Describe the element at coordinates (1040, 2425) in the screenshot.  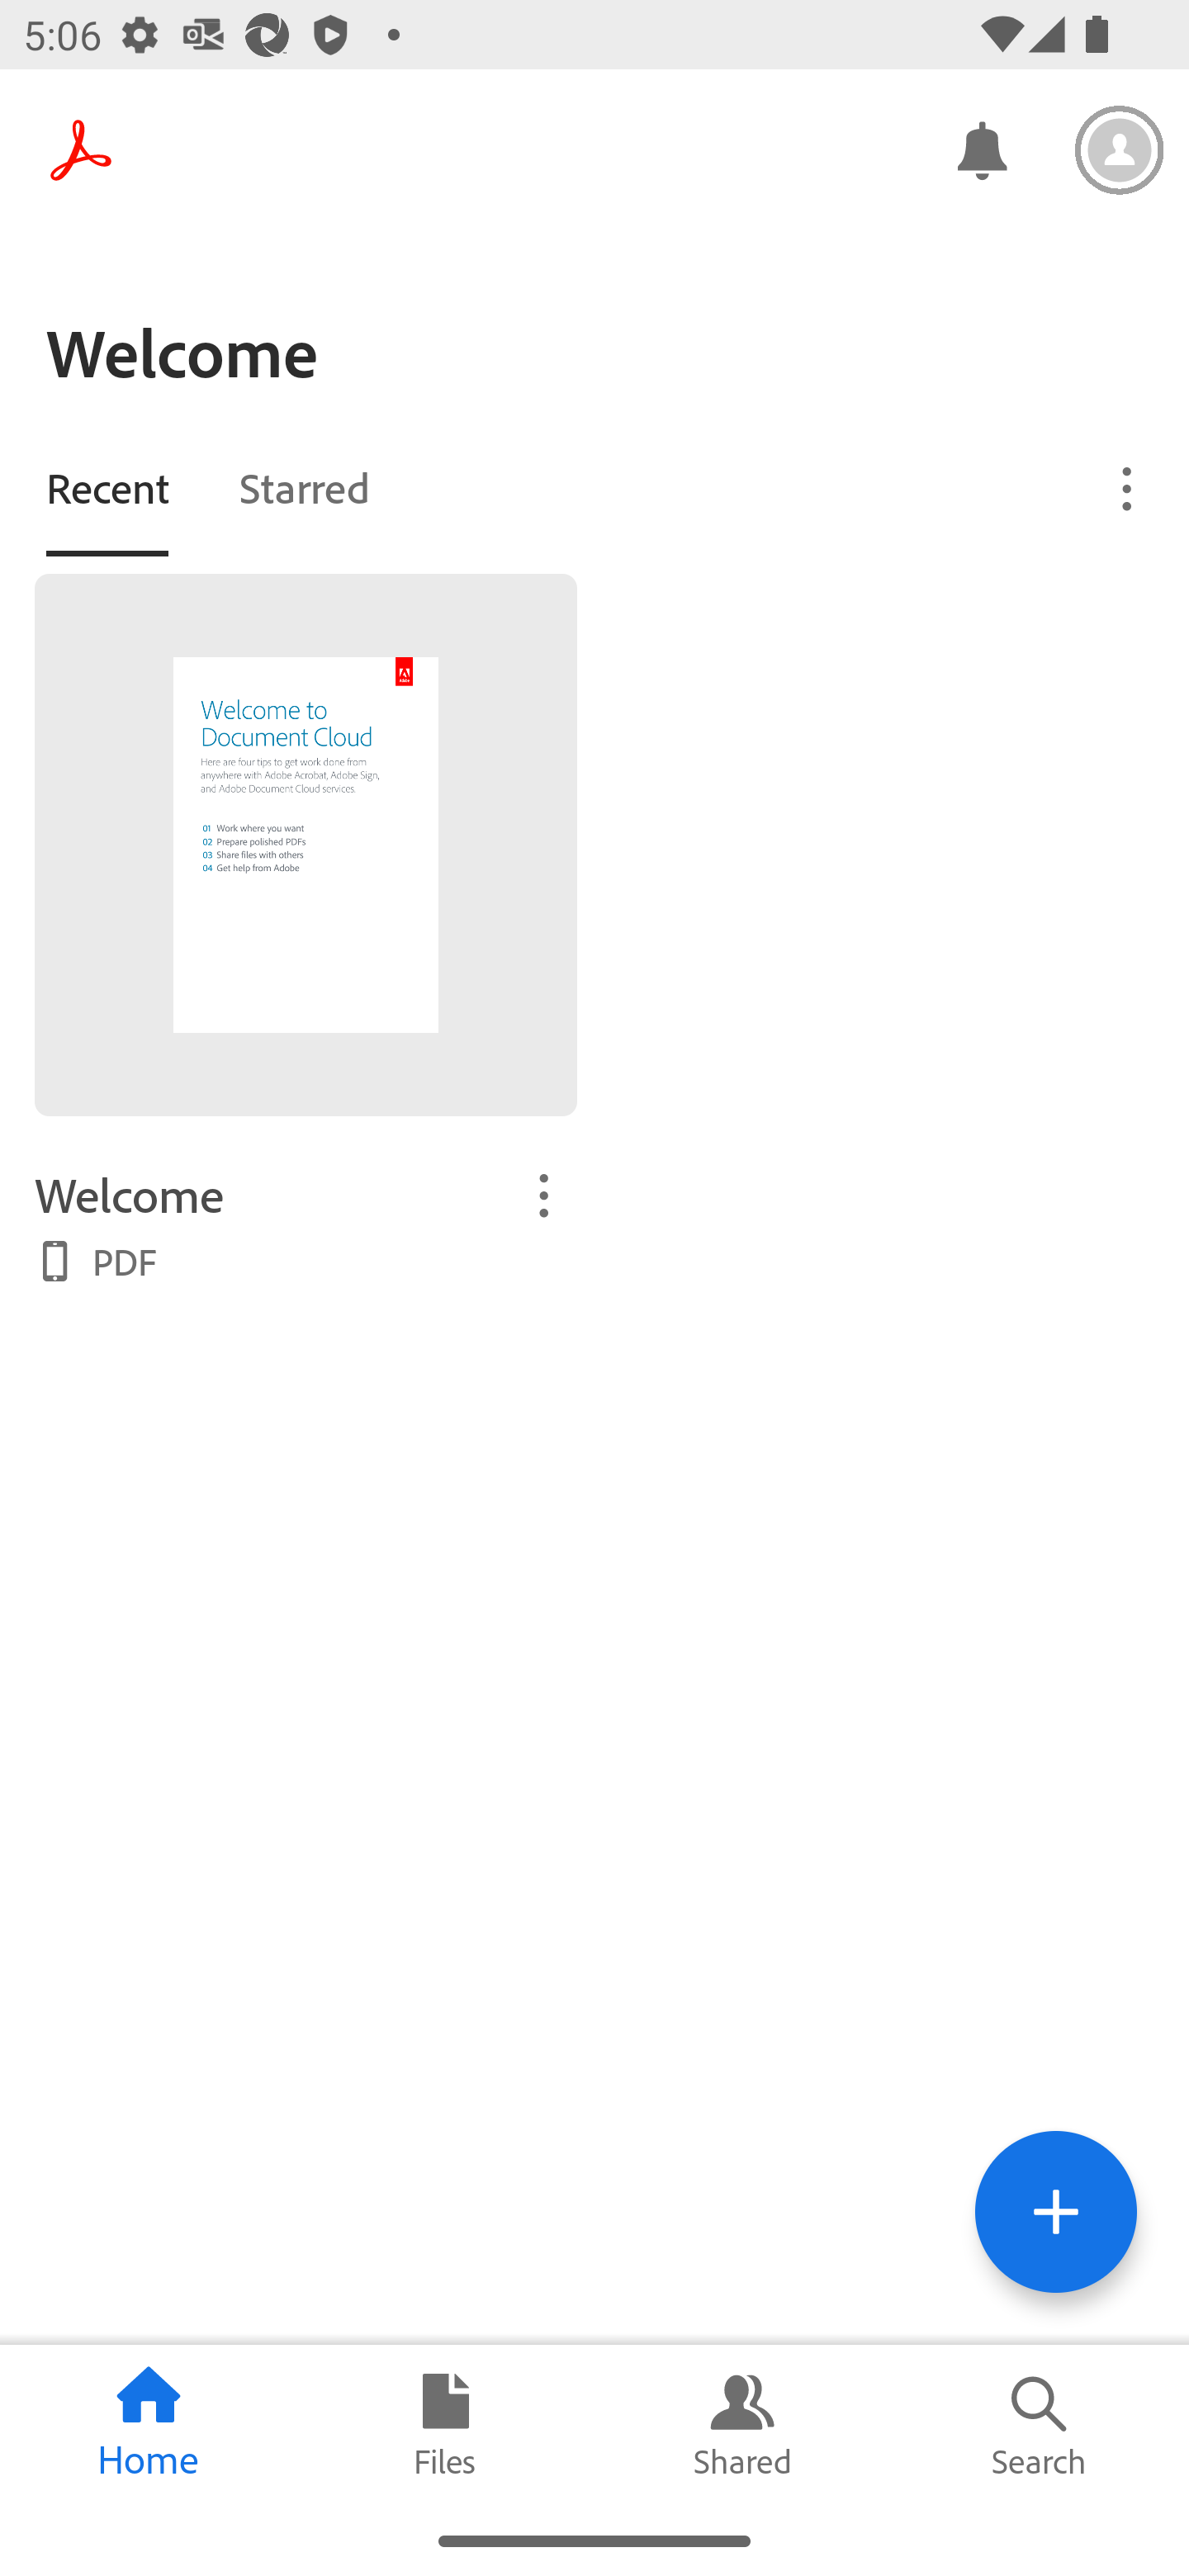
I see `Search` at that location.